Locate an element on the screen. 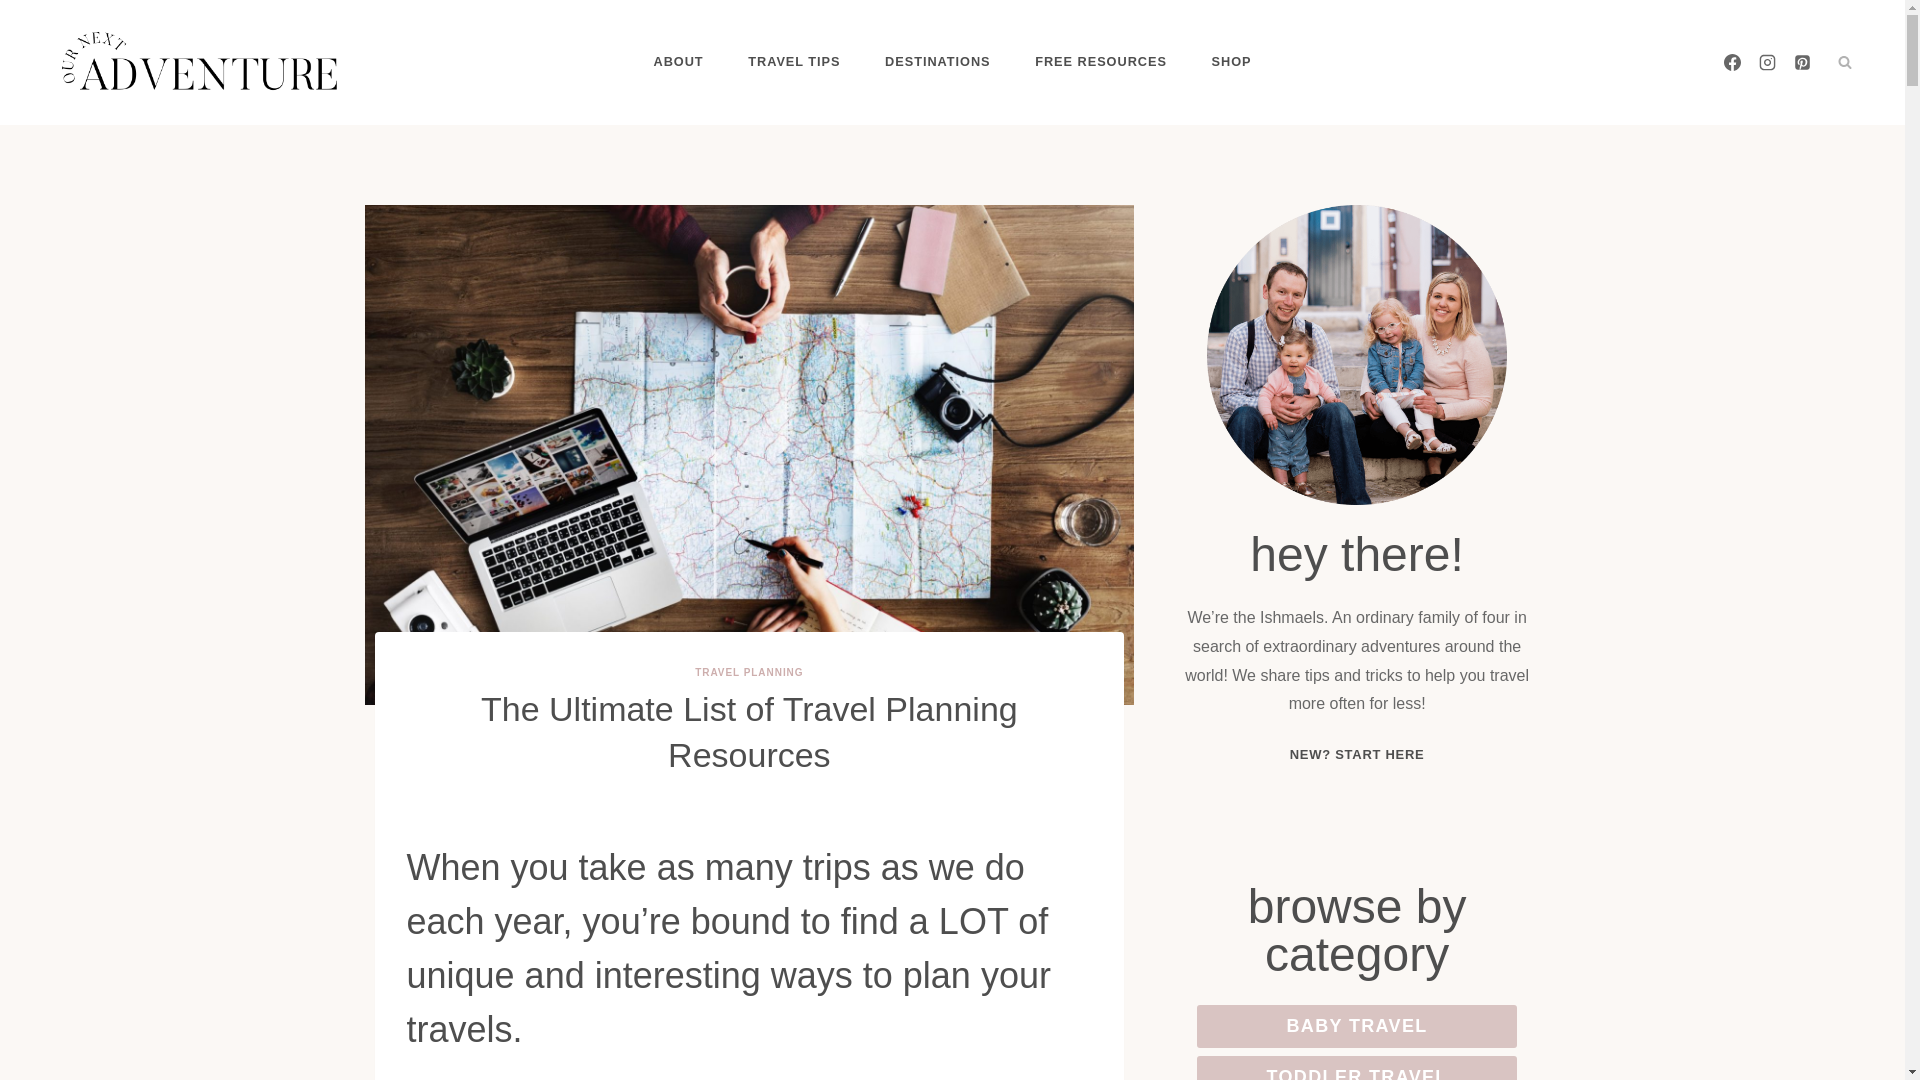 Image resolution: width=1920 pixels, height=1080 pixels. ABOUT is located at coordinates (678, 62).